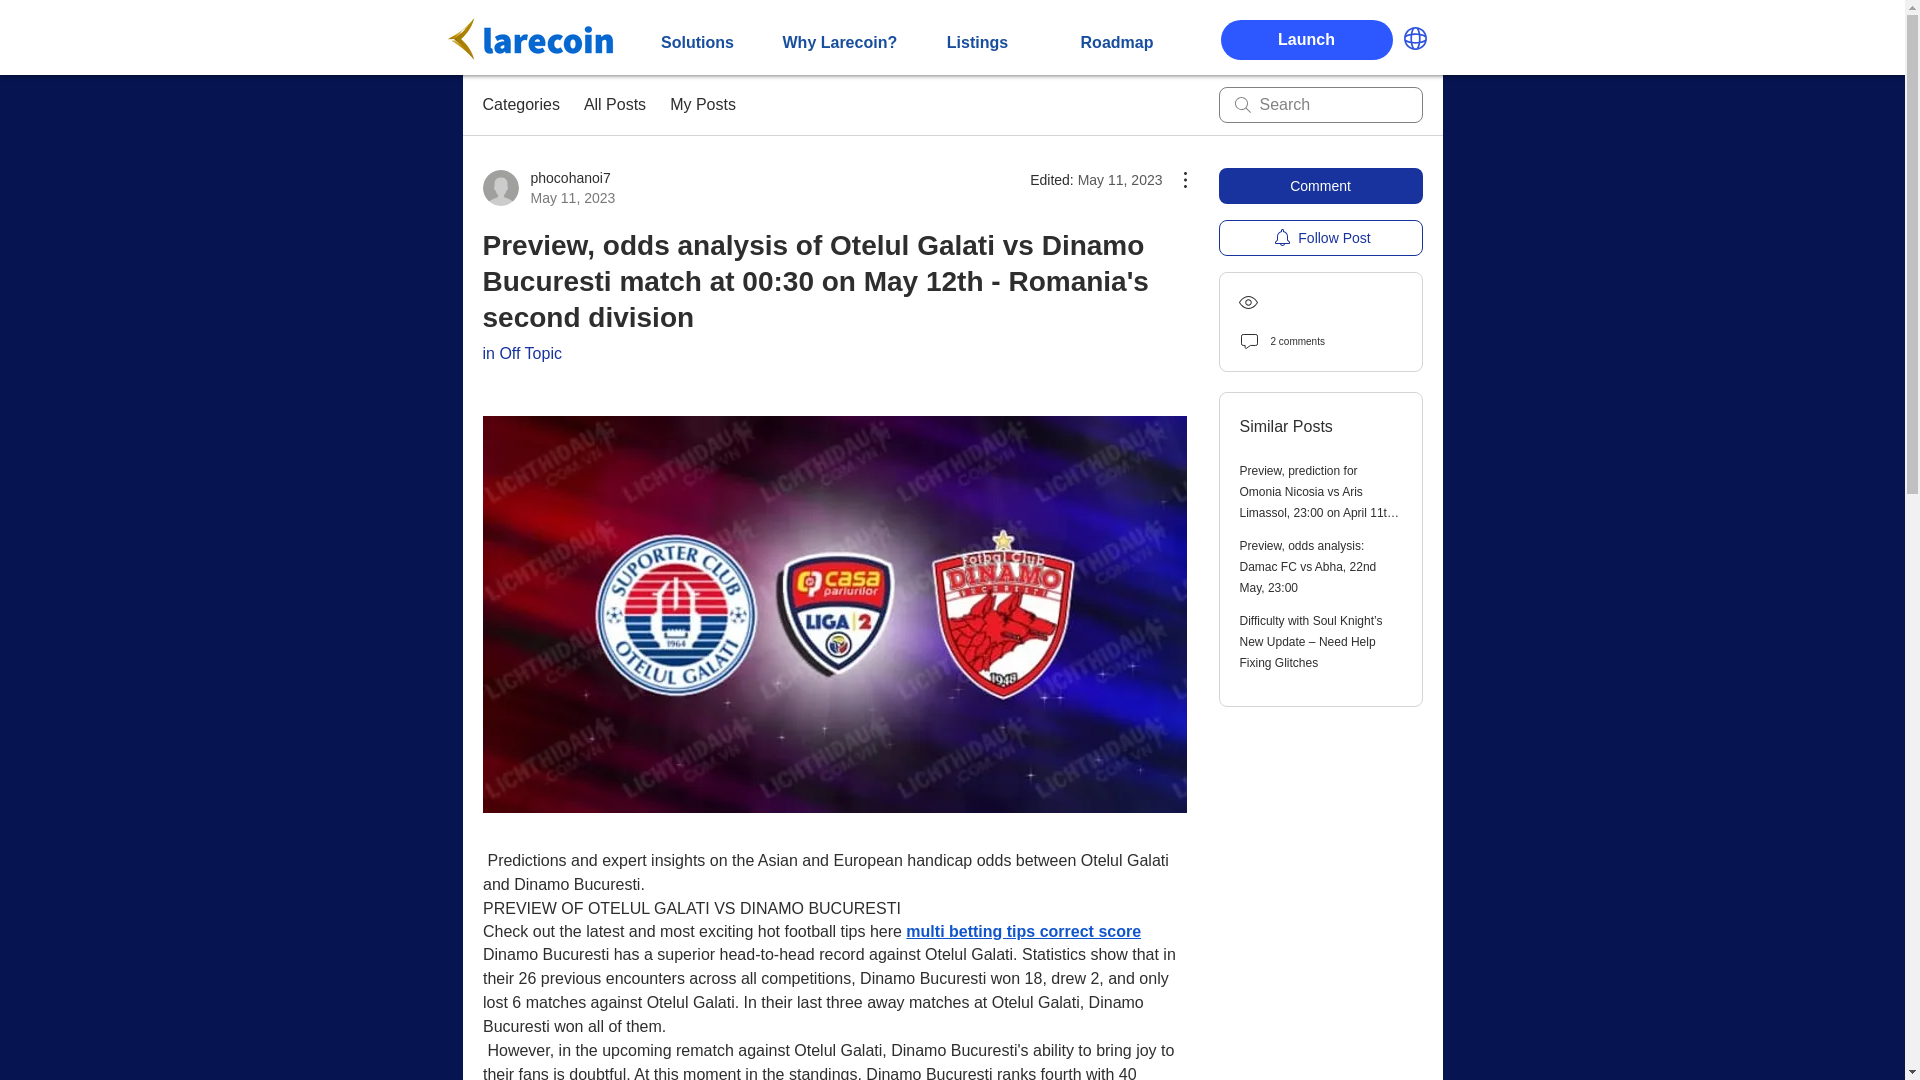 The image size is (1920, 1080). Describe the element at coordinates (1308, 566) in the screenshot. I see `Preview, odds analysis: Damac FC vs Abha, 22nd May, 23:00` at that location.